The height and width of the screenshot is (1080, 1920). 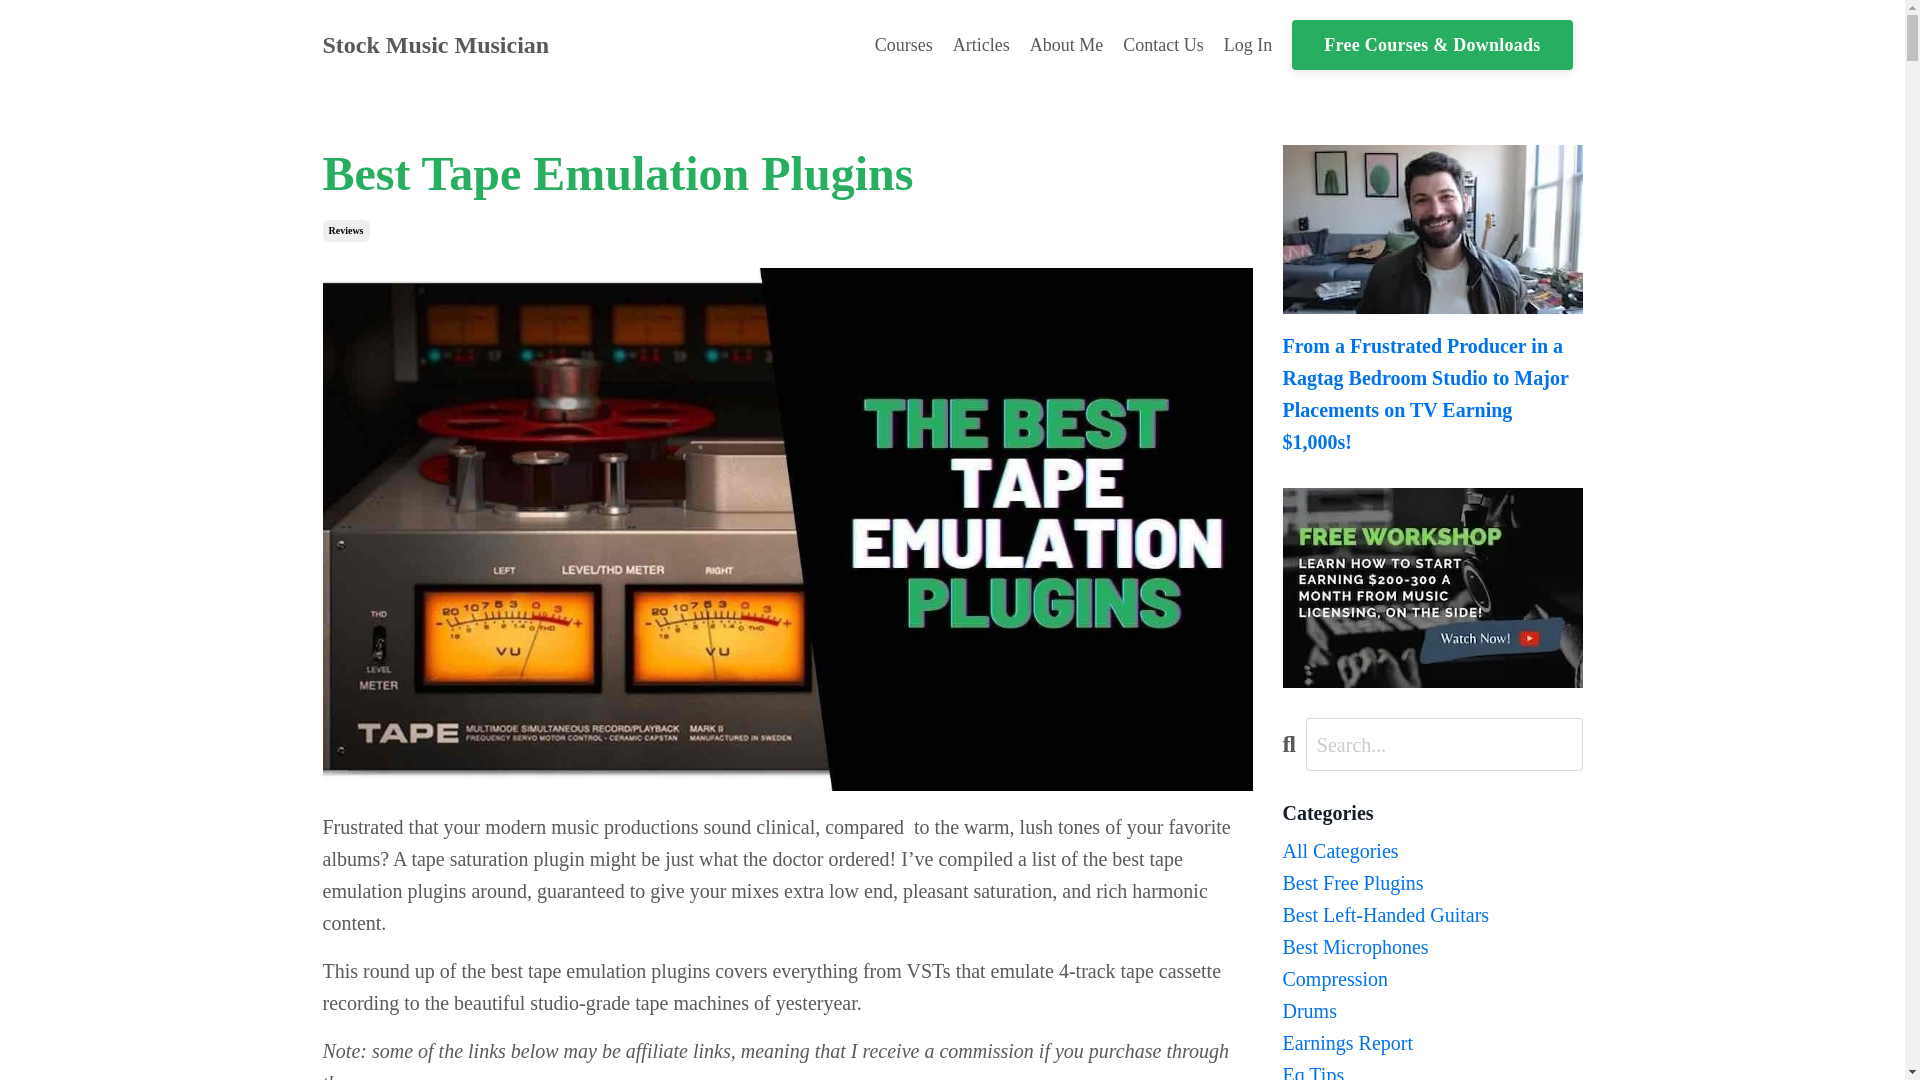 I want to click on Contact Us, so click(x=1163, y=46).